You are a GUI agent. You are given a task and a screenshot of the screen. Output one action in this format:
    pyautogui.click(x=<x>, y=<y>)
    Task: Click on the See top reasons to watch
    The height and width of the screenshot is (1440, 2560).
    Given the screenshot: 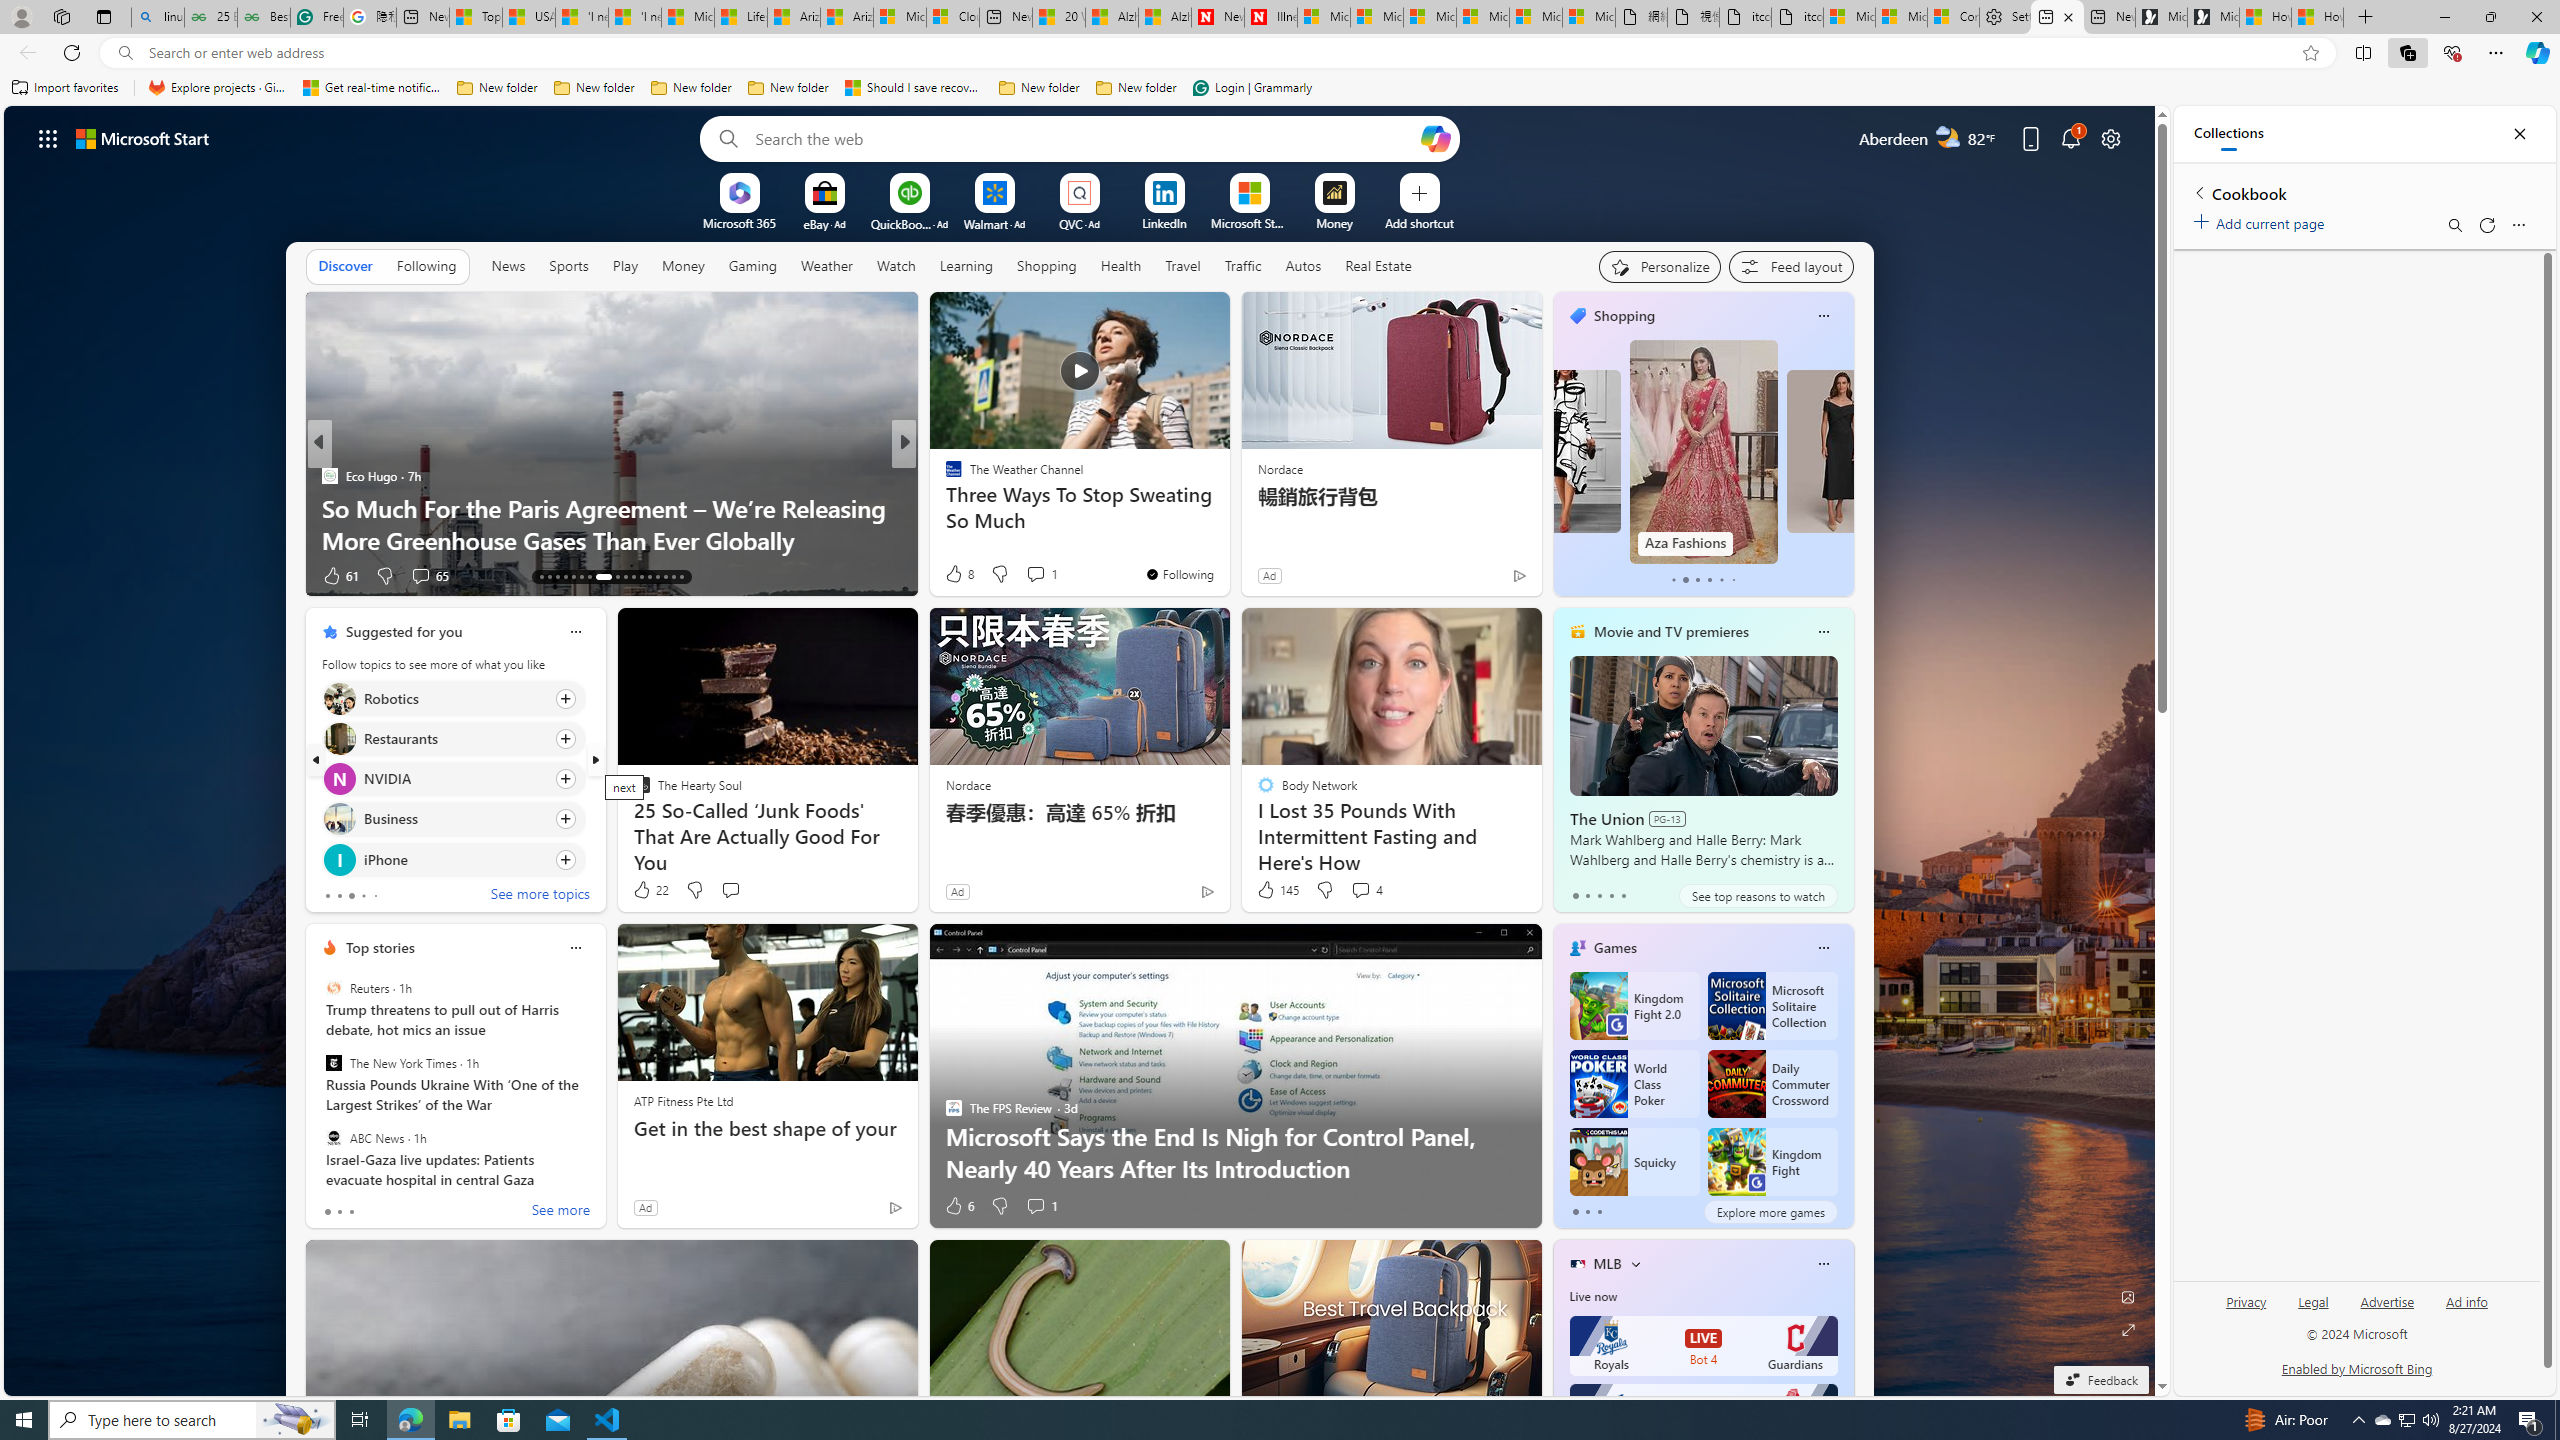 What is the action you would take?
    pyautogui.click(x=1757, y=896)
    